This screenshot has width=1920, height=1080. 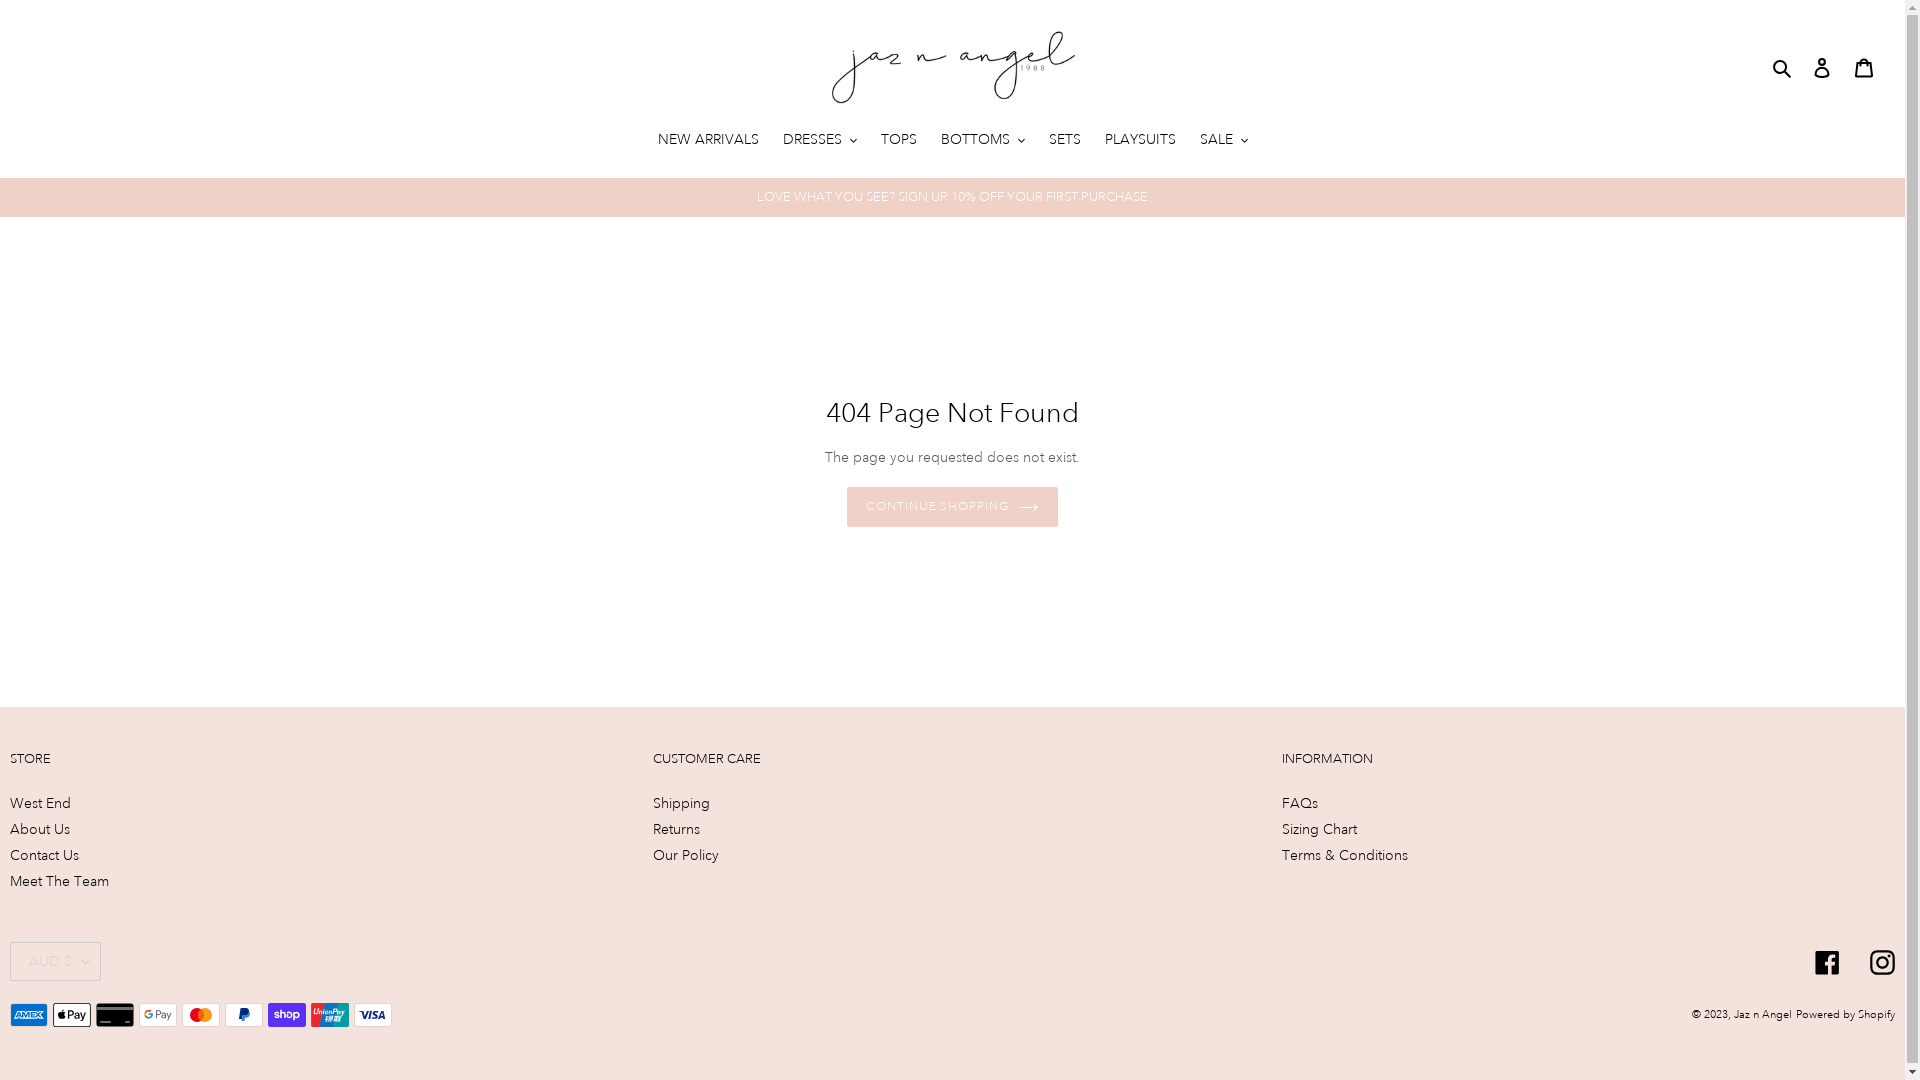 What do you see at coordinates (1784, 67) in the screenshot?
I see `Search` at bounding box center [1784, 67].